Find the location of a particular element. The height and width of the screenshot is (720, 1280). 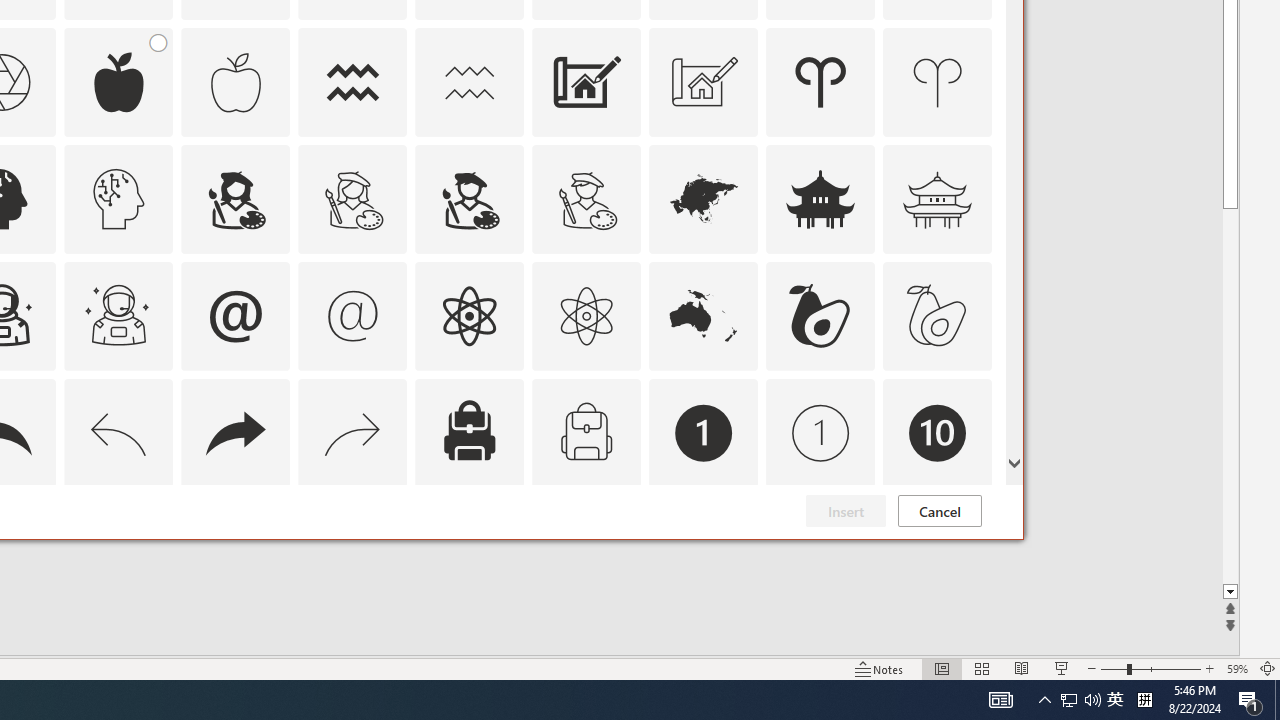

AutomationID: Icons_Avocado is located at coordinates (820, 316).